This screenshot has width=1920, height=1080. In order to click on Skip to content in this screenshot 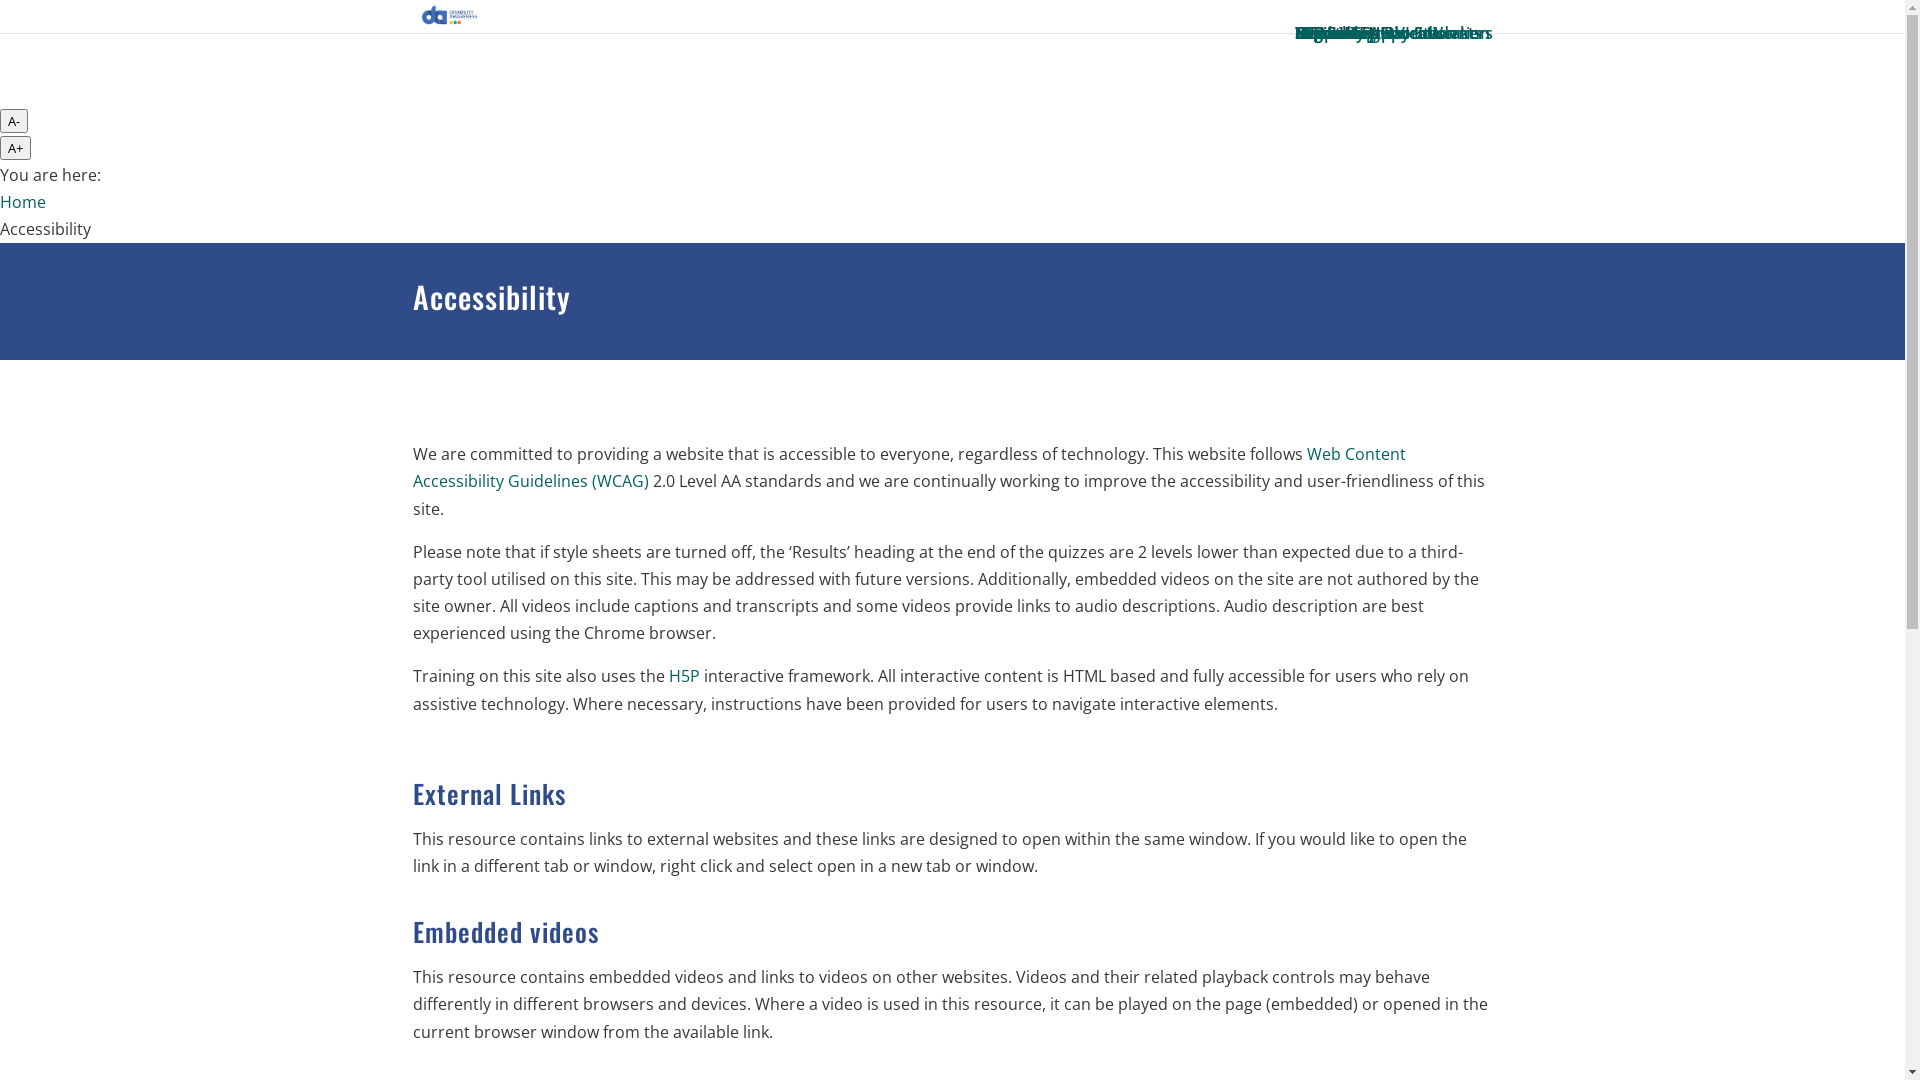, I will do `click(57, 13)`.